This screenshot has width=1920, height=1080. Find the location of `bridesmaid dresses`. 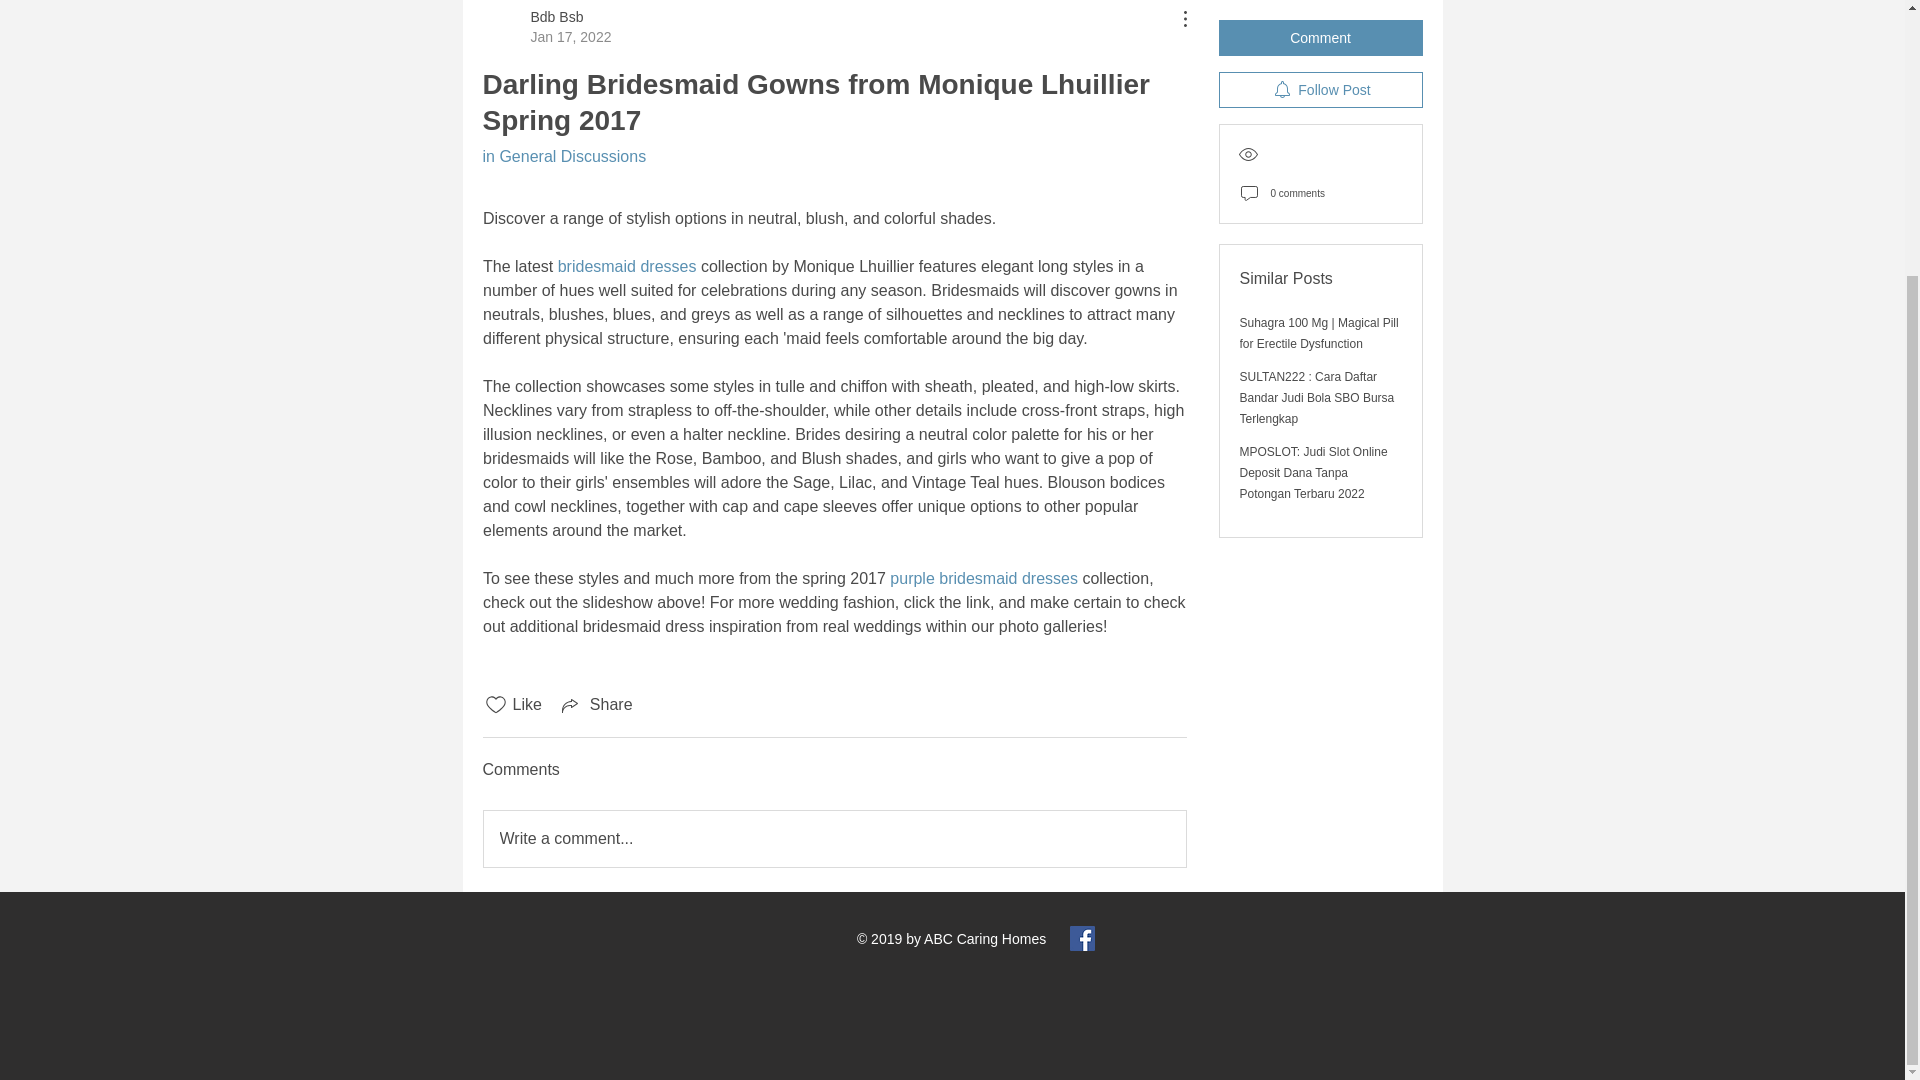

bridesmaid dresses is located at coordinates (1320, 77).